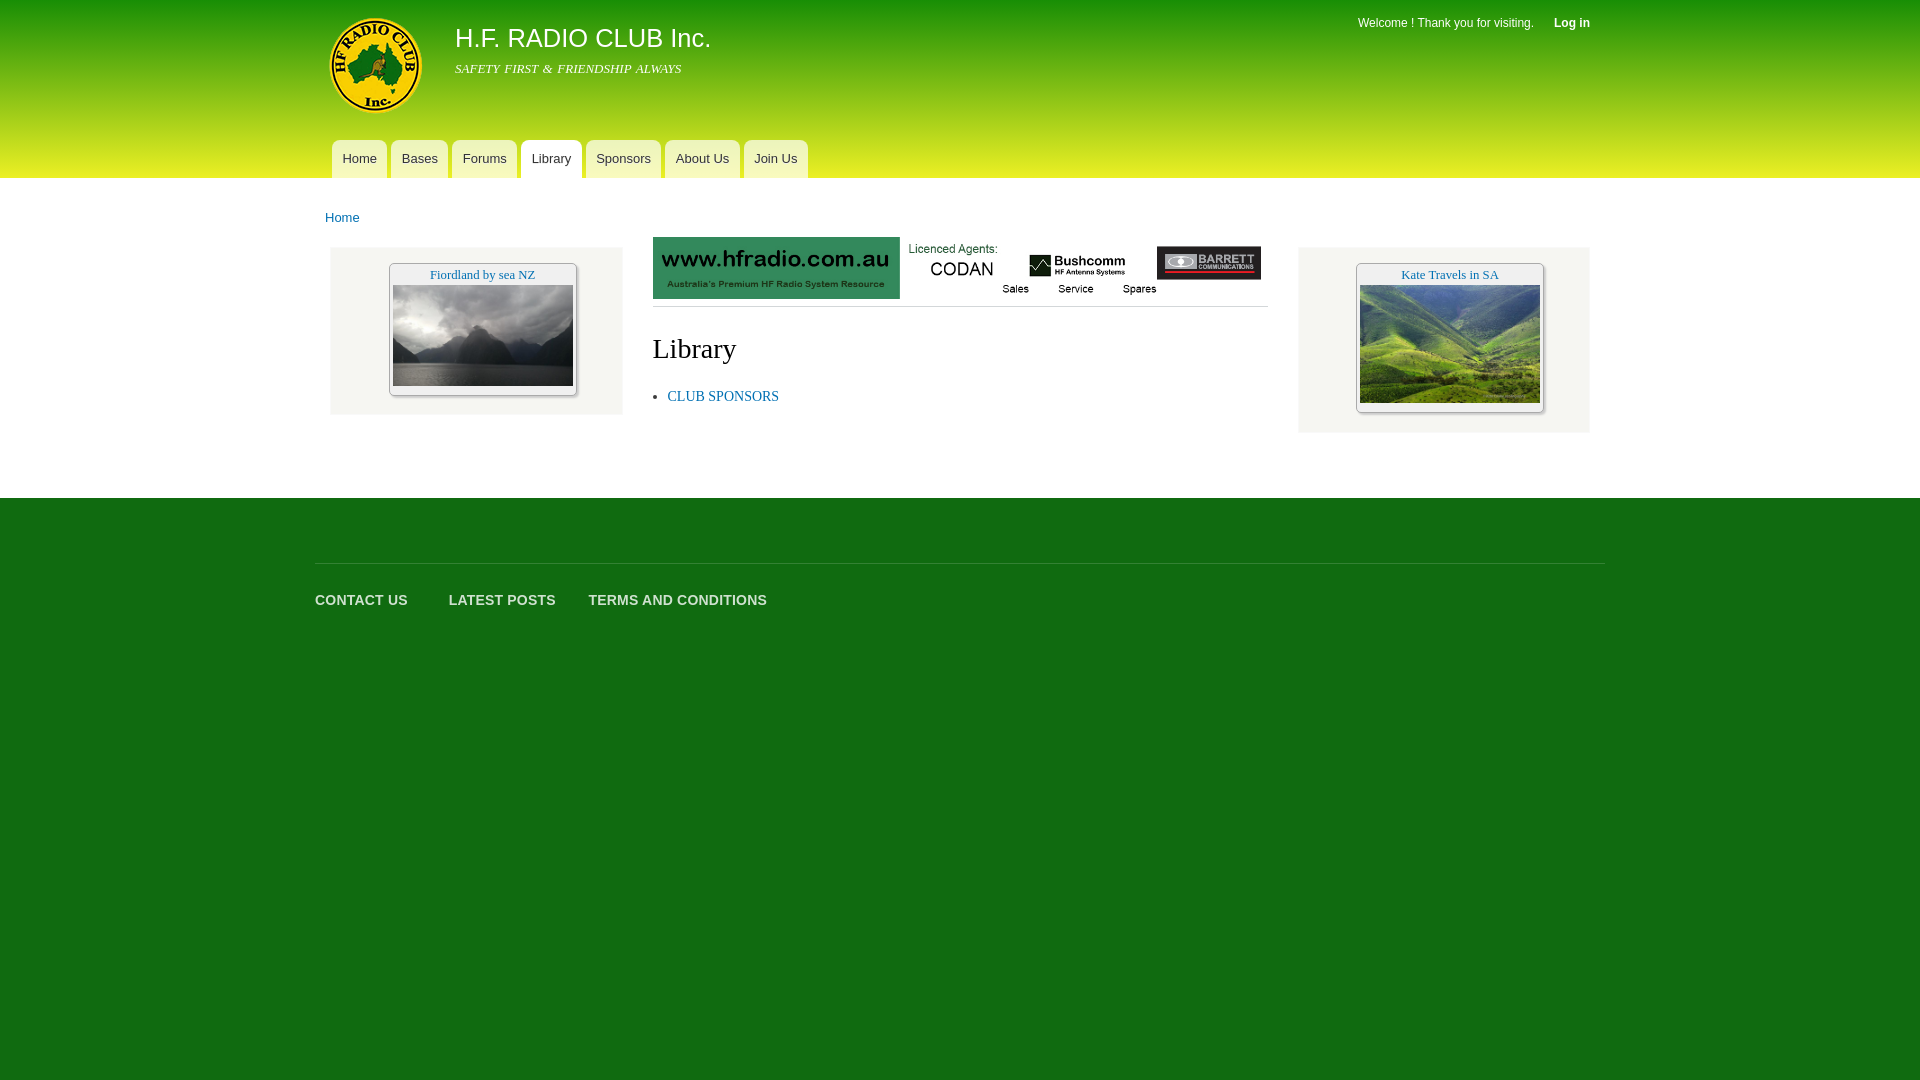 The image size is (1920, 1080). Describe the element at coordinates (724, 396) in the screenshot. I see `CLUB SPONSORS` at that location.